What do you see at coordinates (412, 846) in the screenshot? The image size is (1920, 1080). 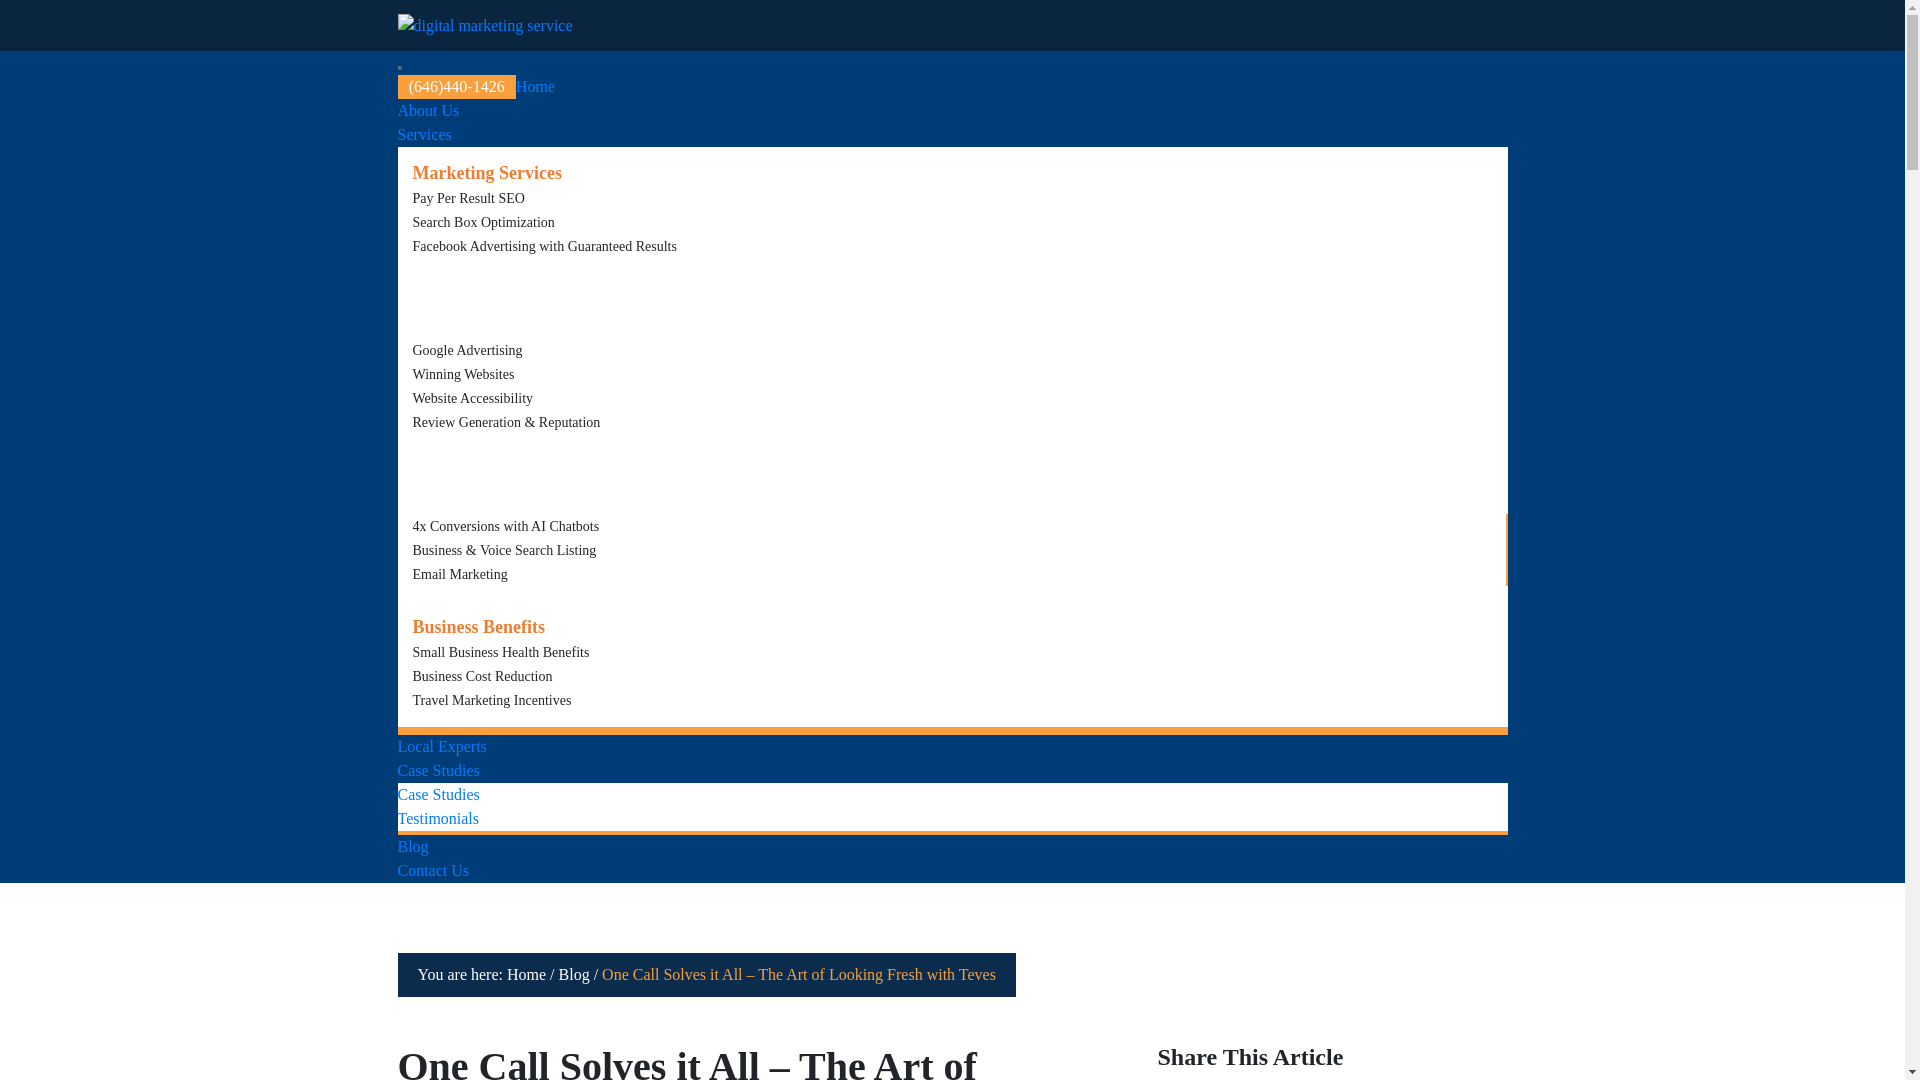 I see `Blog` at bounding box center [412, 846].